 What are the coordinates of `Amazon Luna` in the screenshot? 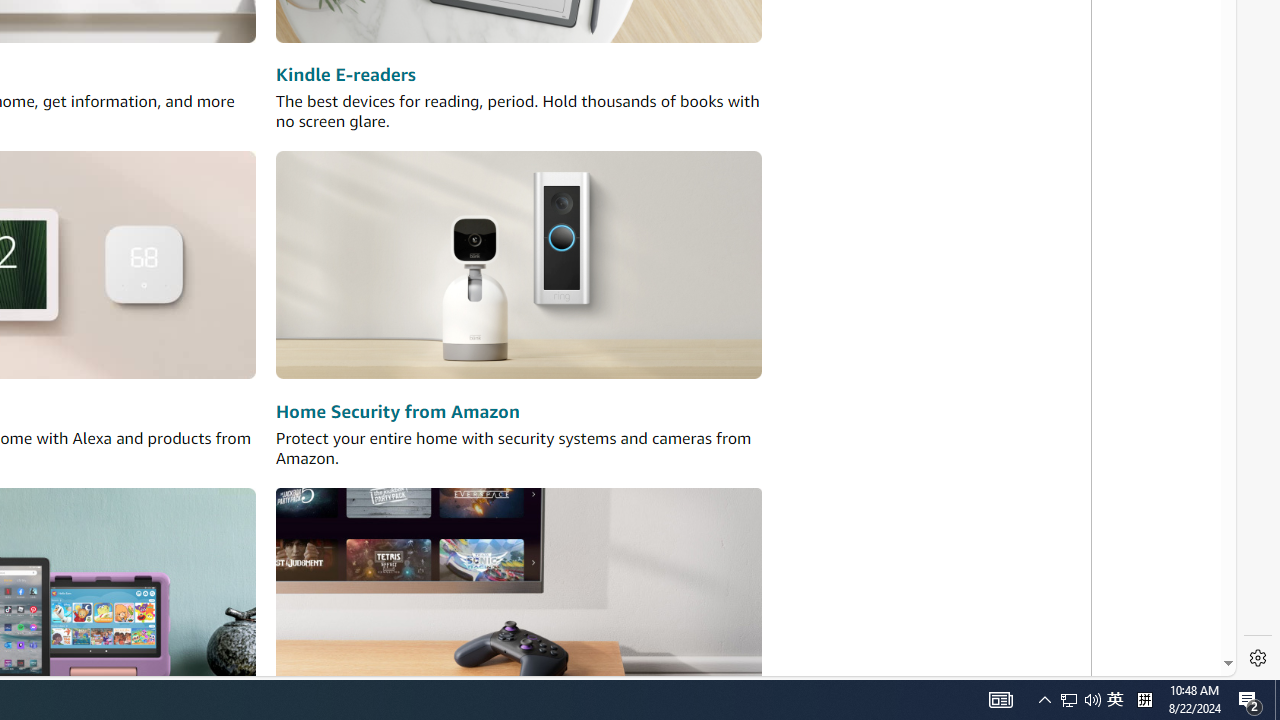 It's located at (518, 600).